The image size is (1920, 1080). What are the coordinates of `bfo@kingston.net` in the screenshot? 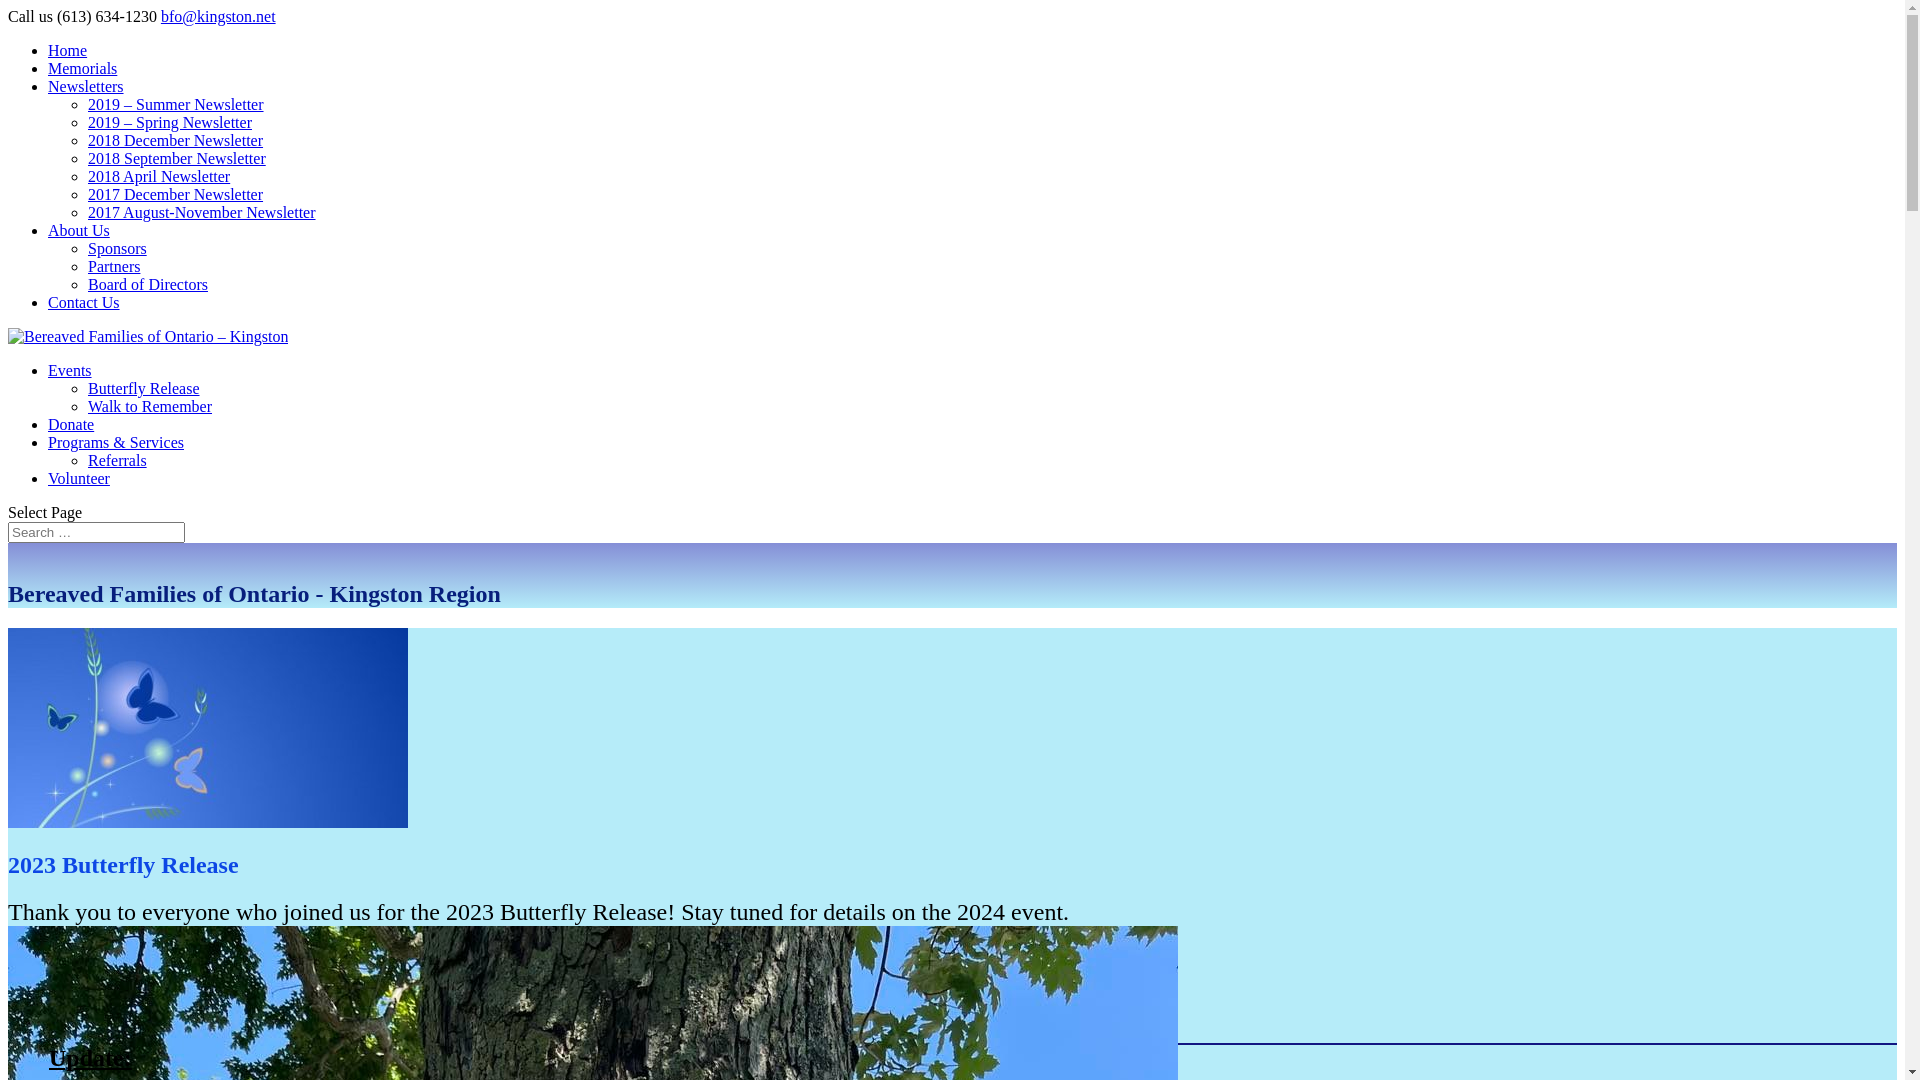 It's located at (218, 16).